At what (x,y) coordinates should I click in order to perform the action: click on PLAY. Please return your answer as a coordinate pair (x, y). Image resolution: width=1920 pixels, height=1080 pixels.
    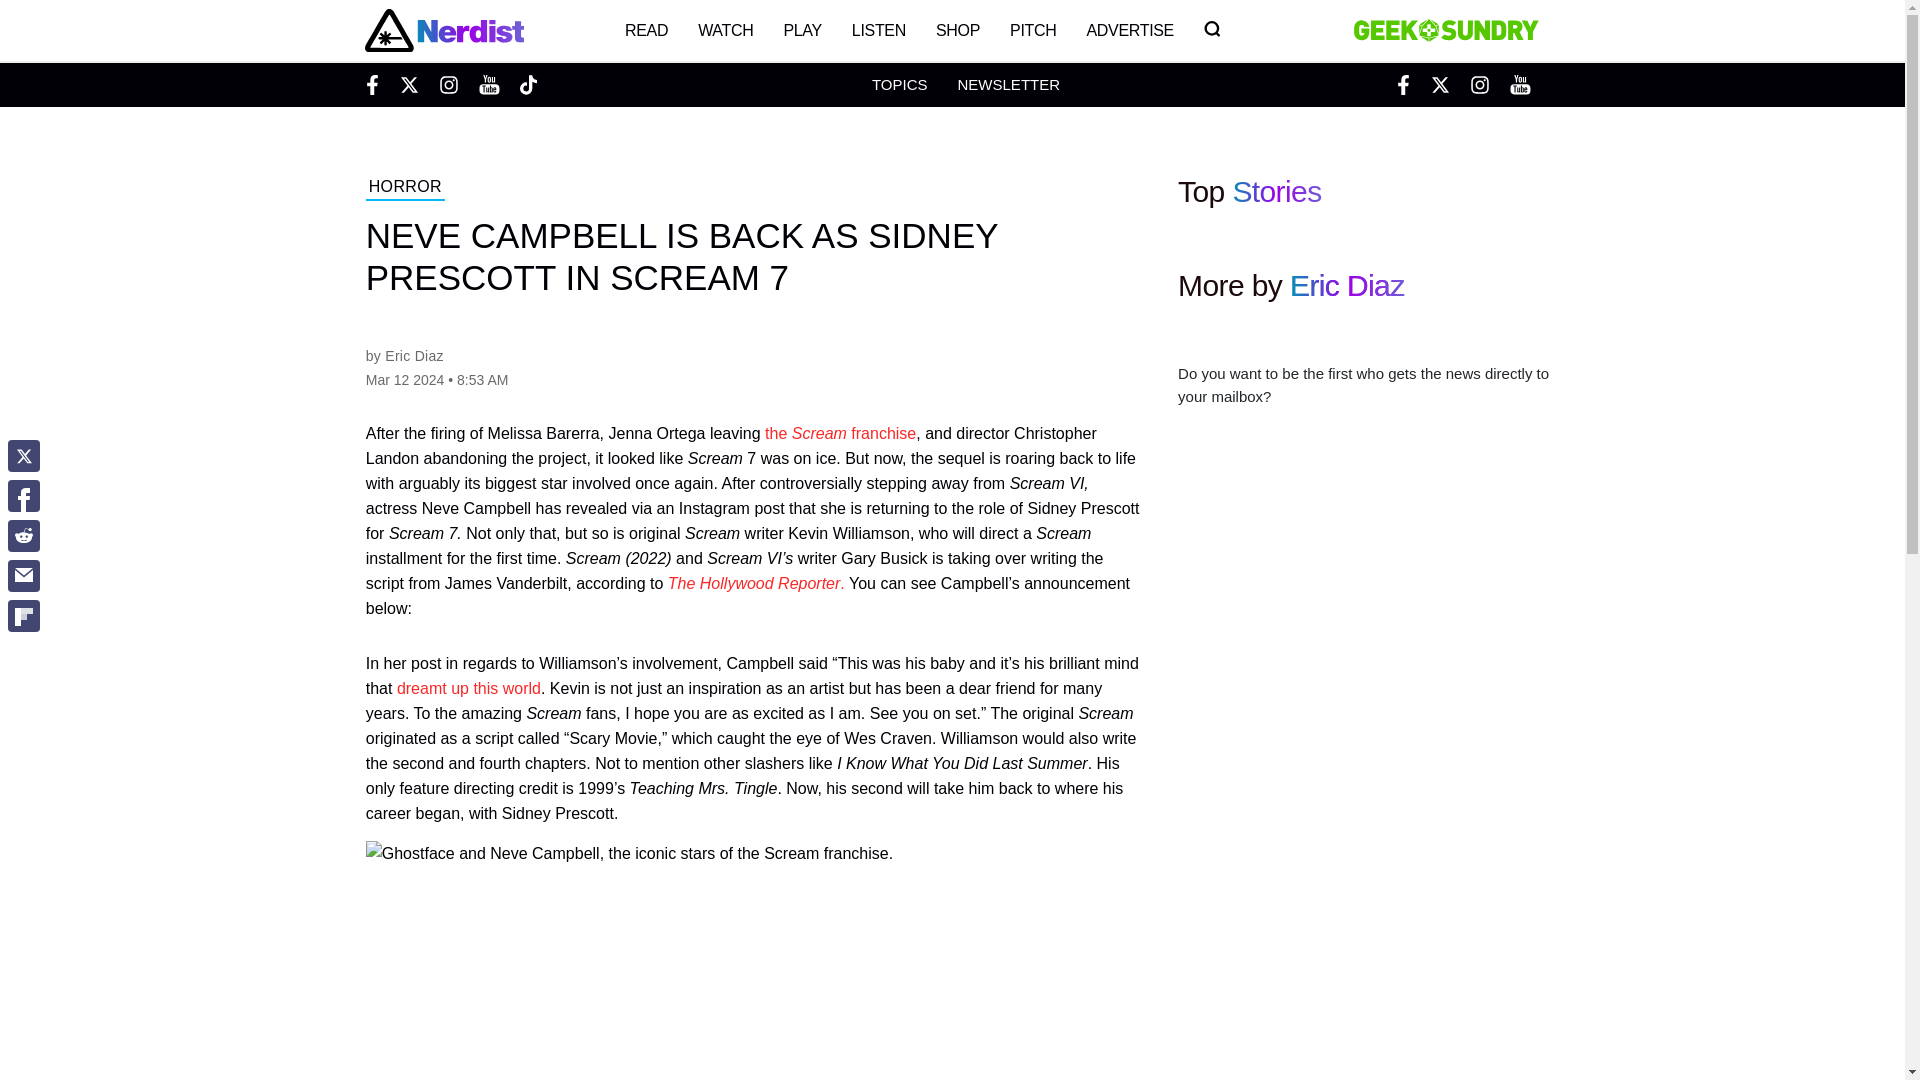
    Looking at the image, I should click on (802, 30).